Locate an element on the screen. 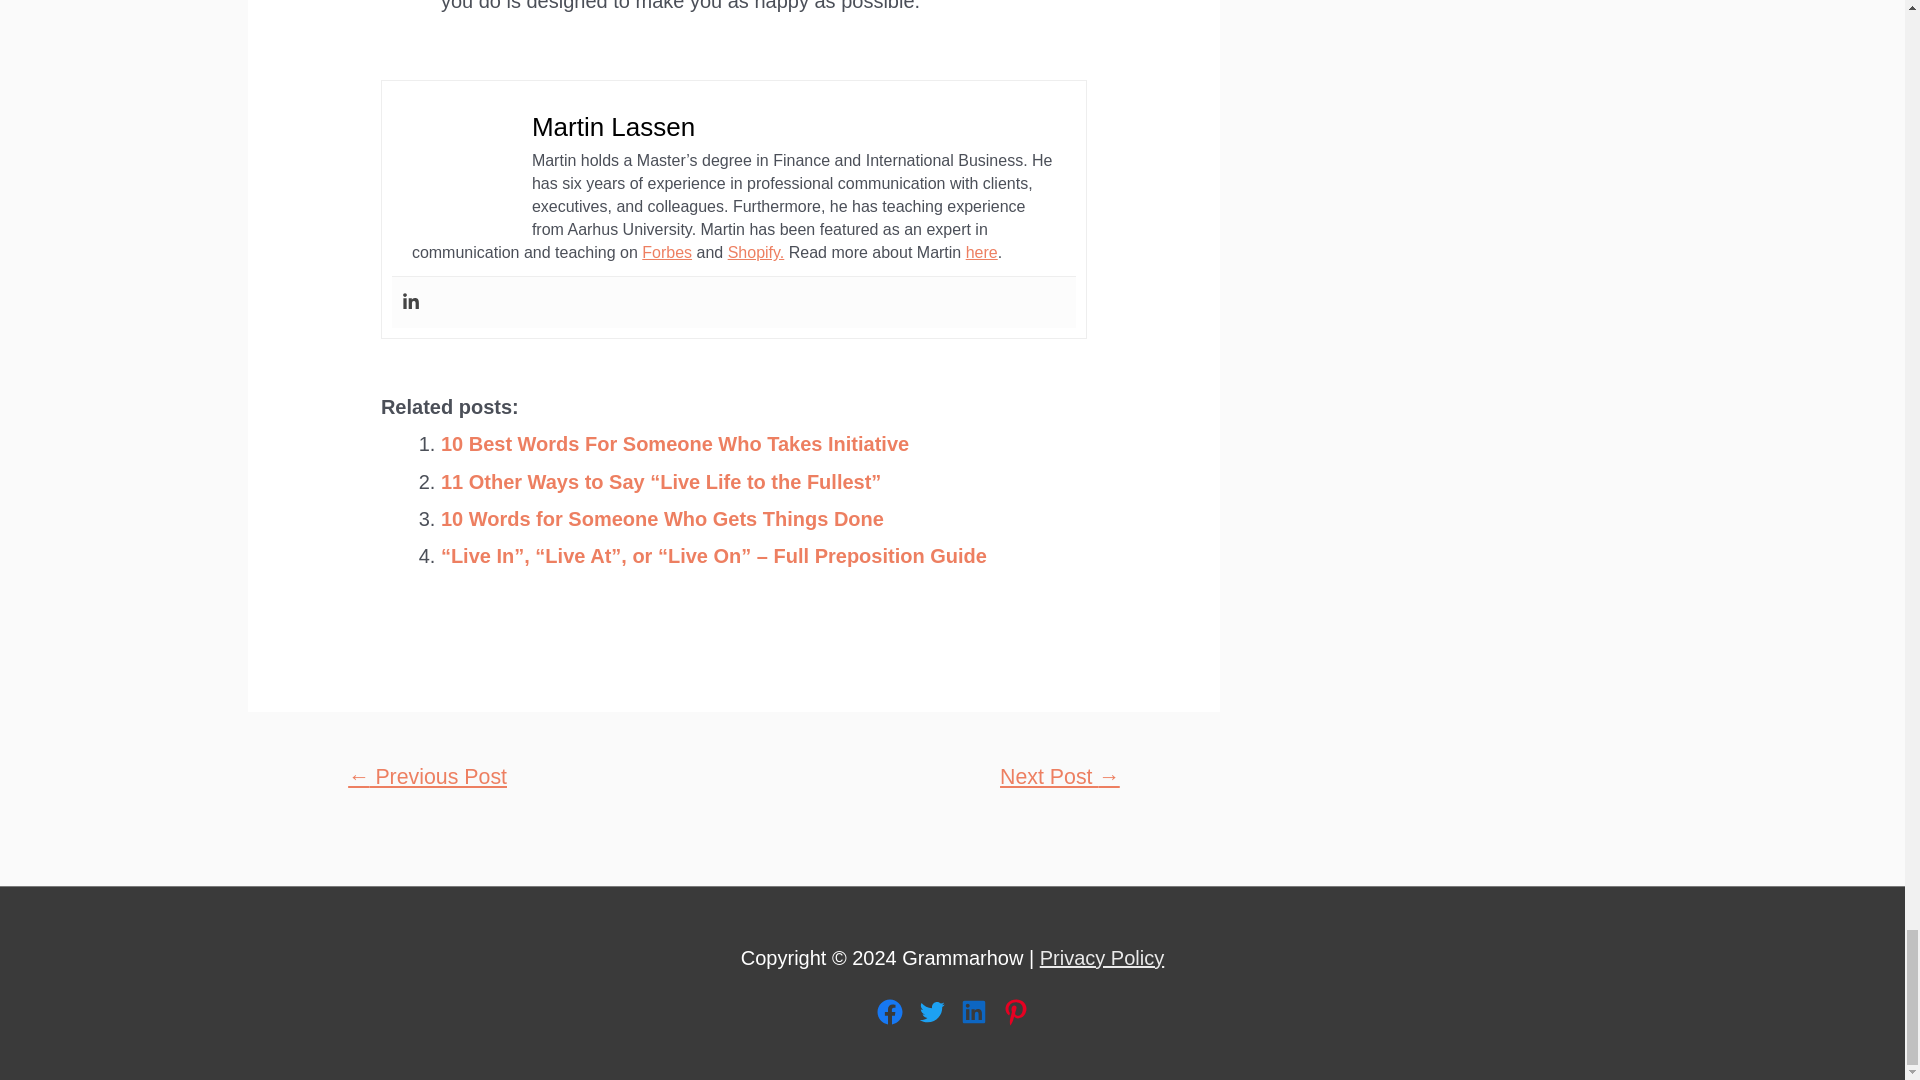  here is located at coordinates (982, 252).